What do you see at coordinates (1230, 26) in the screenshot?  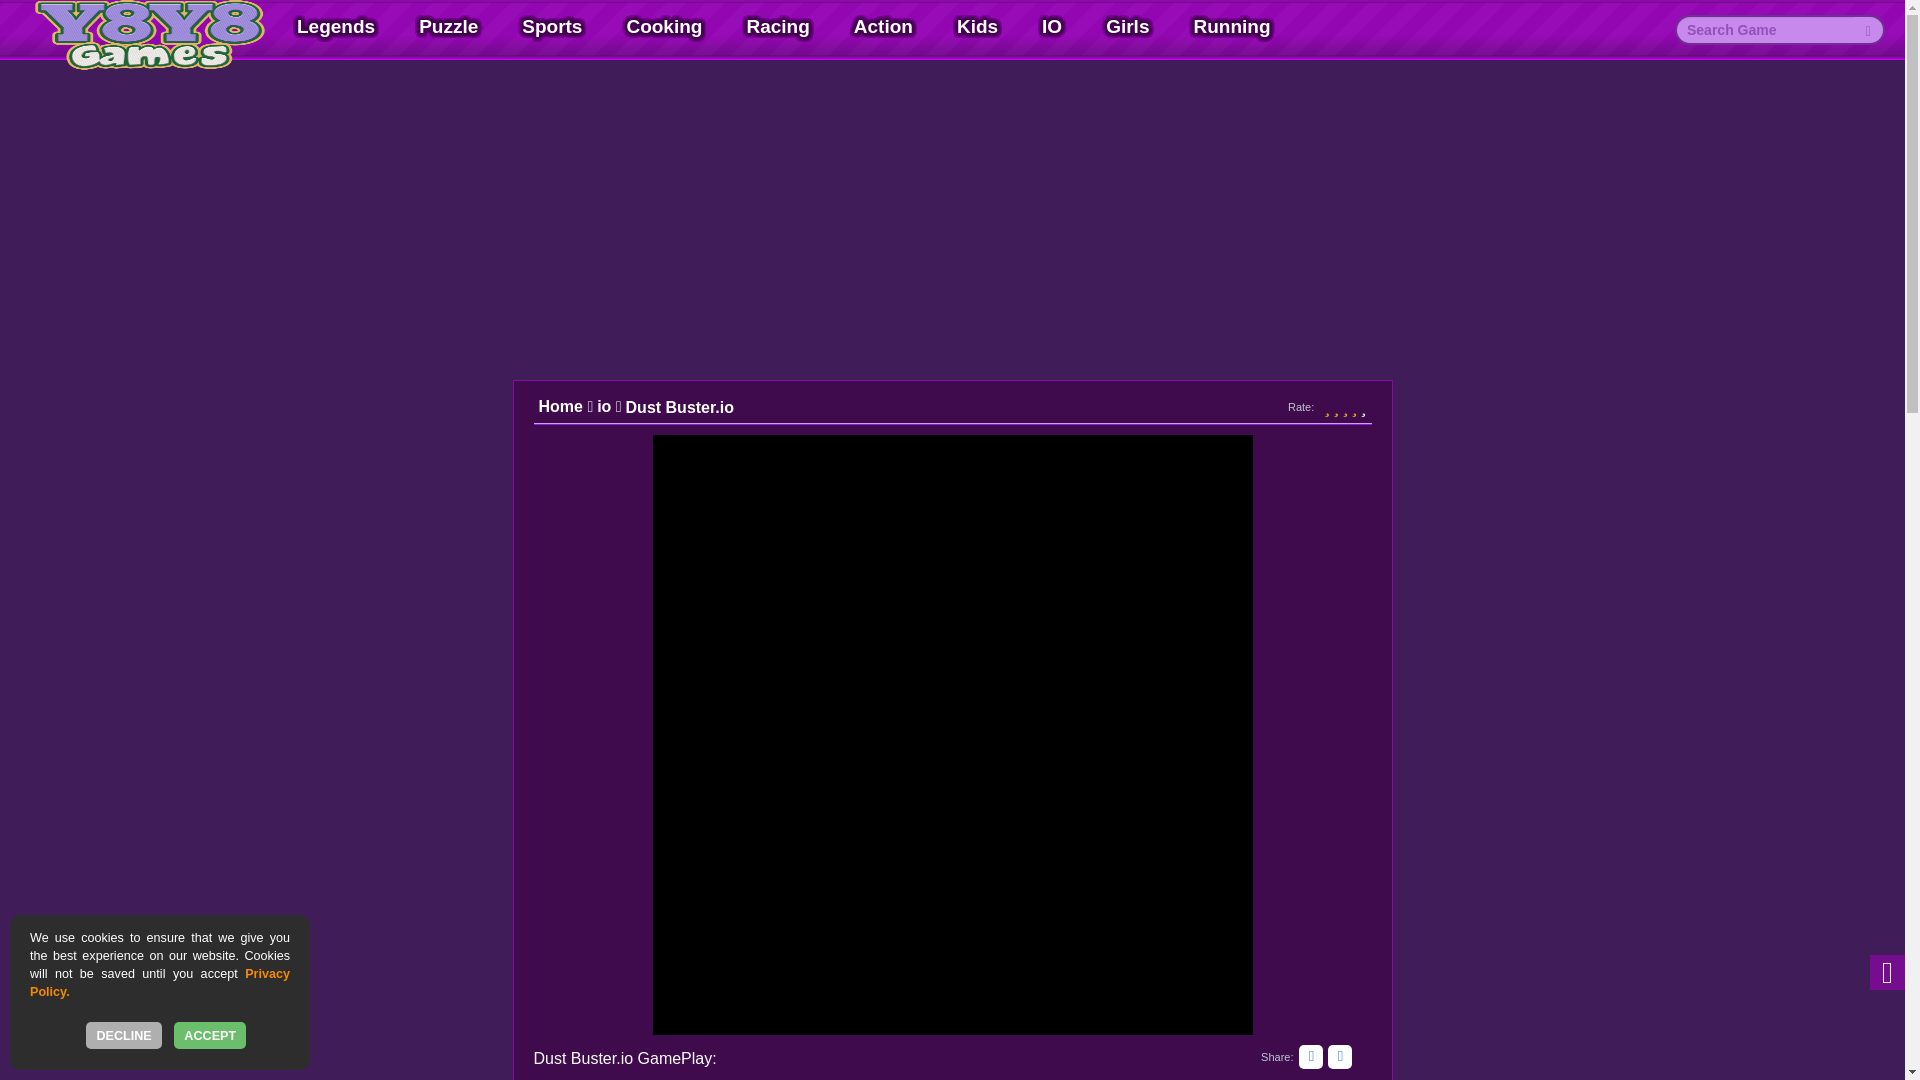 I see `Running` at bounding box center [1230, 26].